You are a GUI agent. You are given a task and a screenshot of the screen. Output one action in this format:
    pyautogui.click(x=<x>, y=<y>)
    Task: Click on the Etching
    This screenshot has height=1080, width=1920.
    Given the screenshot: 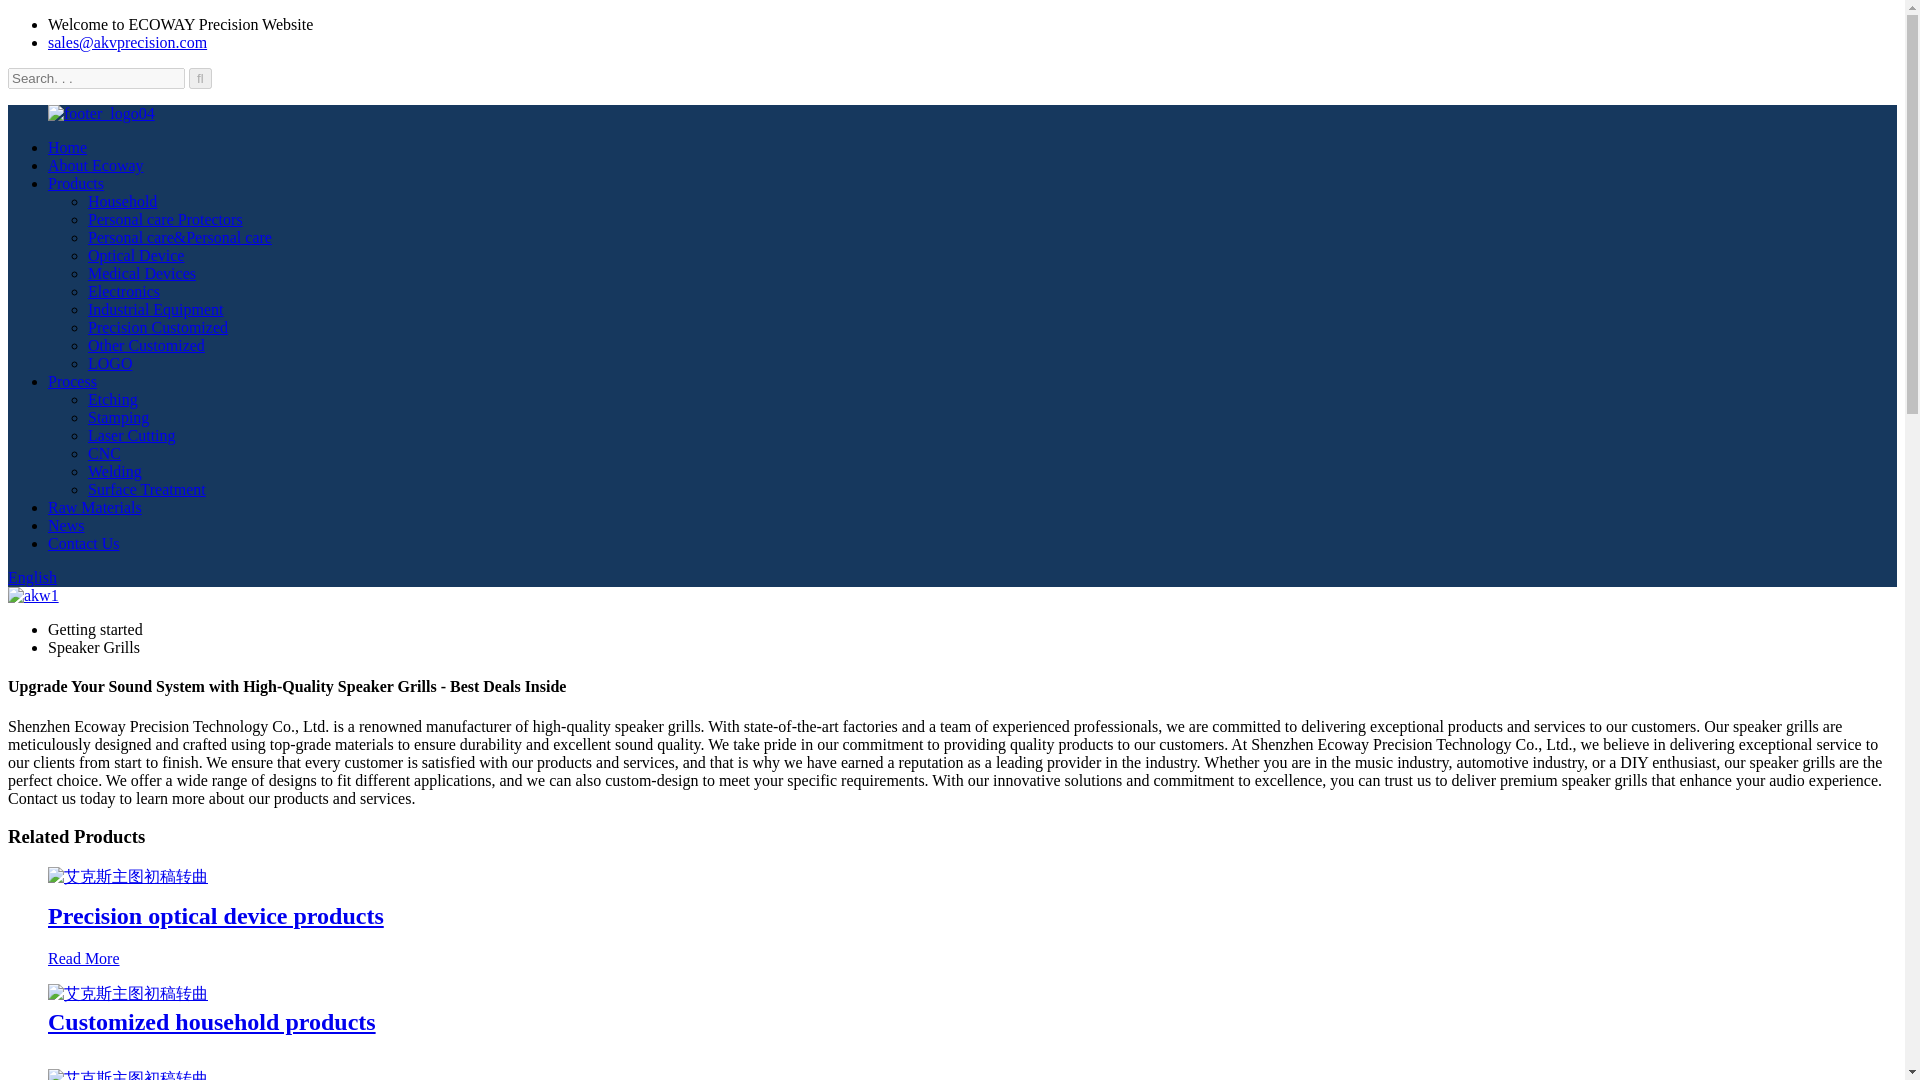 What is the action you would take?
    pyautogui.click(x=113, y=399)
    